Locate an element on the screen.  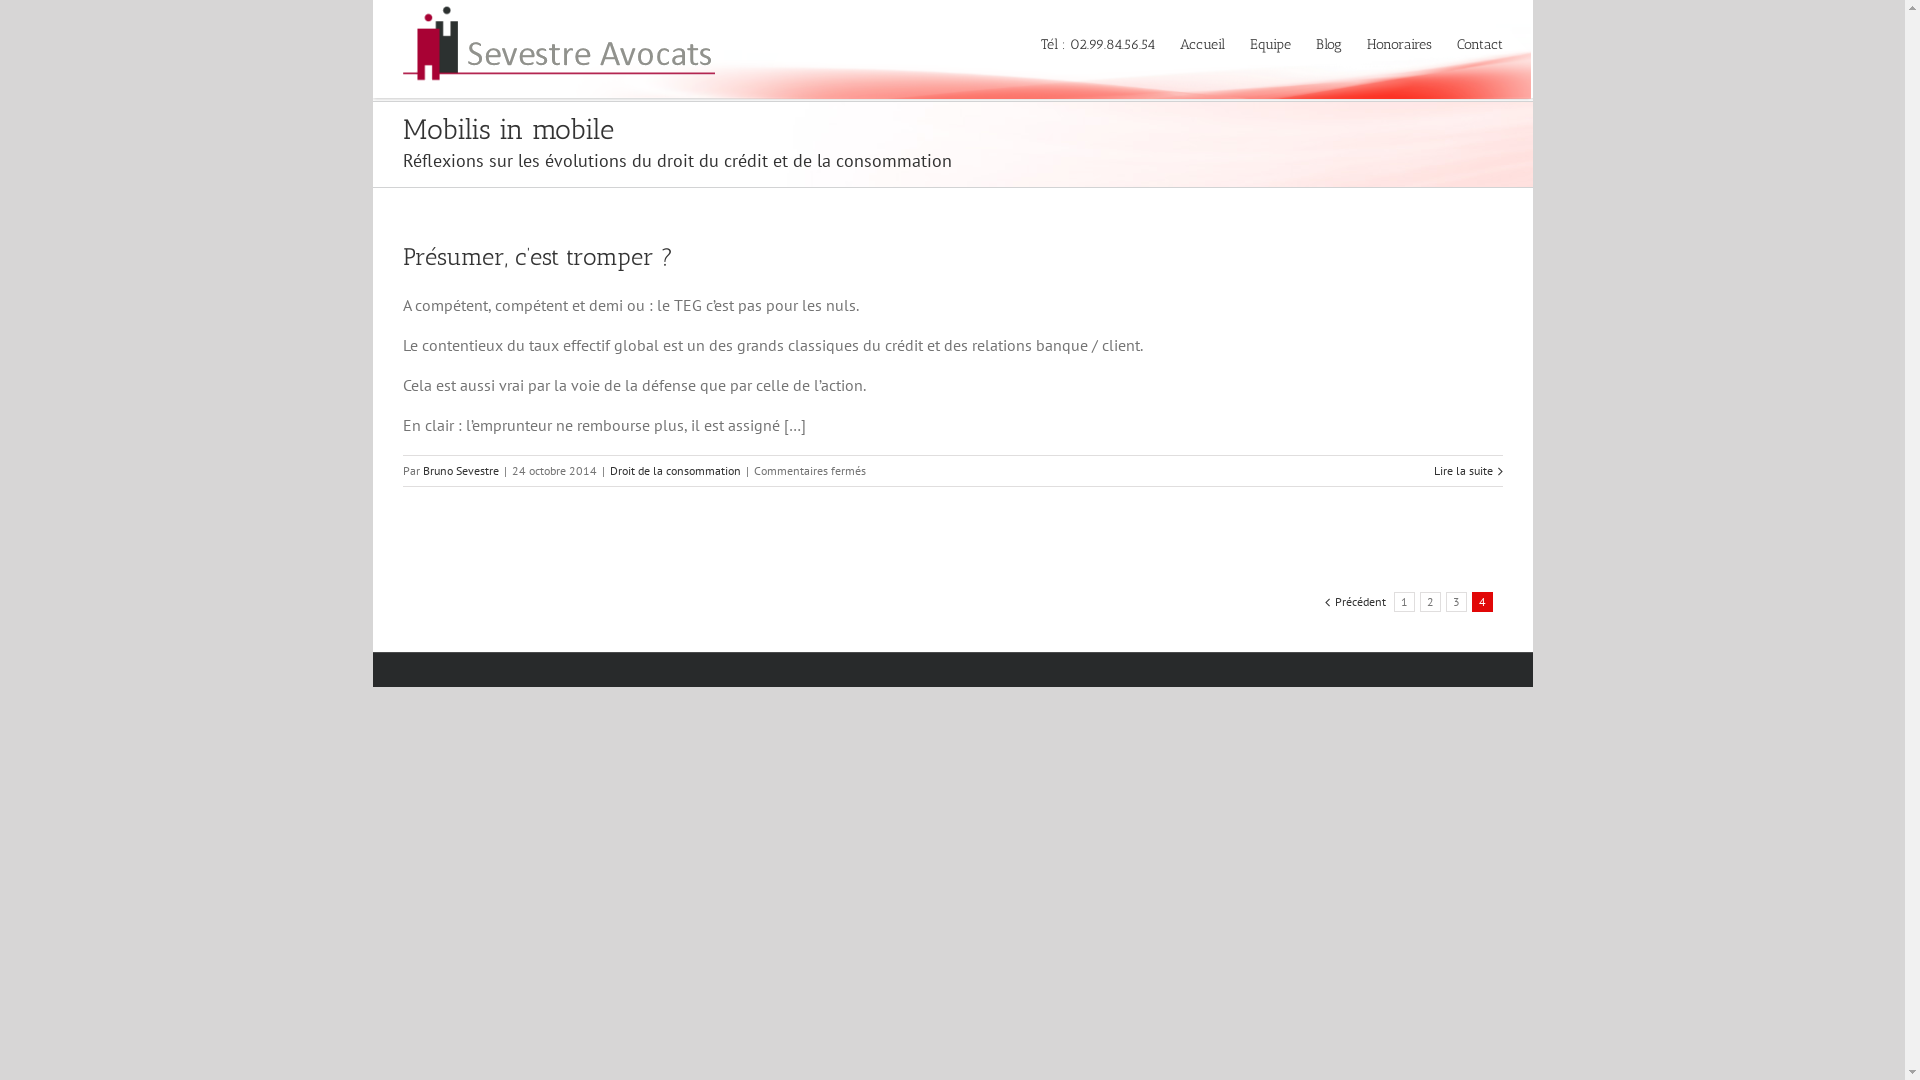
Lire la suite is located at coordinates (1464, 470).